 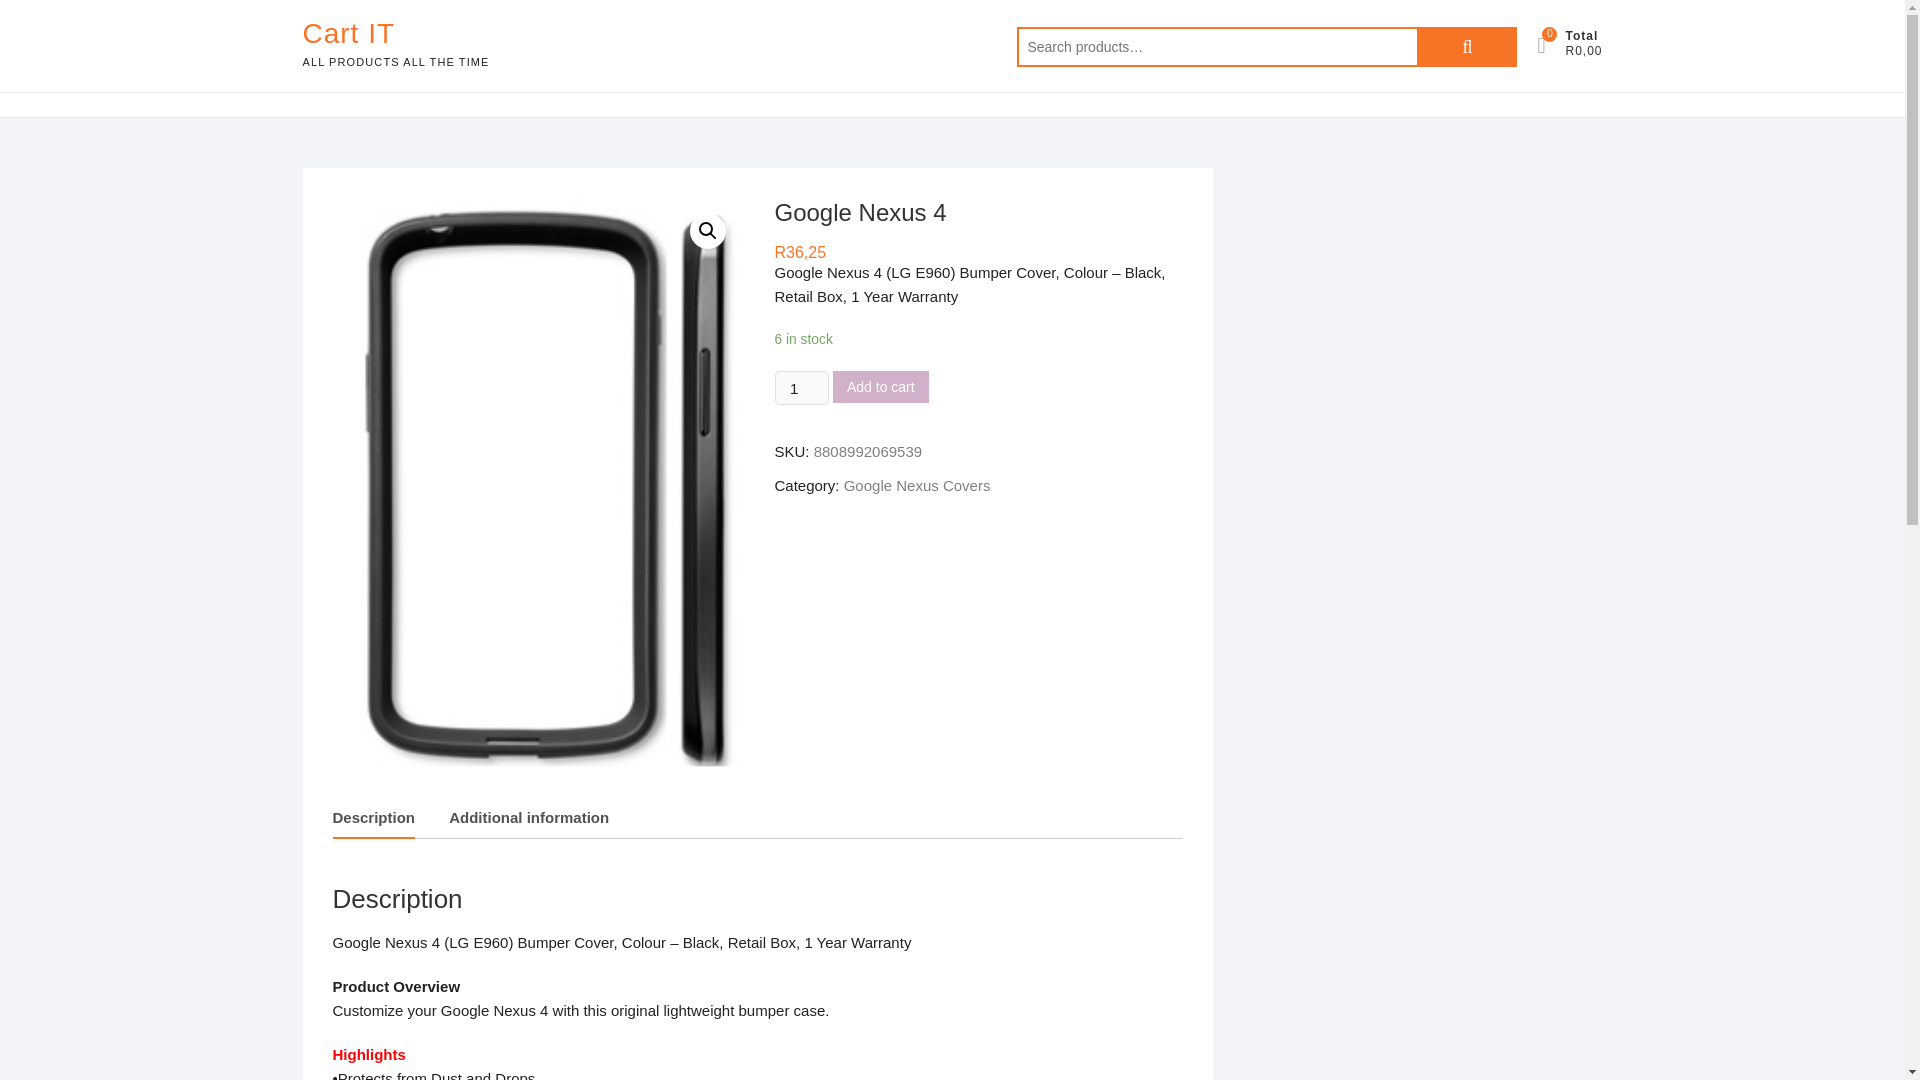 I want to click on Search, so click(x=1466, y=46).